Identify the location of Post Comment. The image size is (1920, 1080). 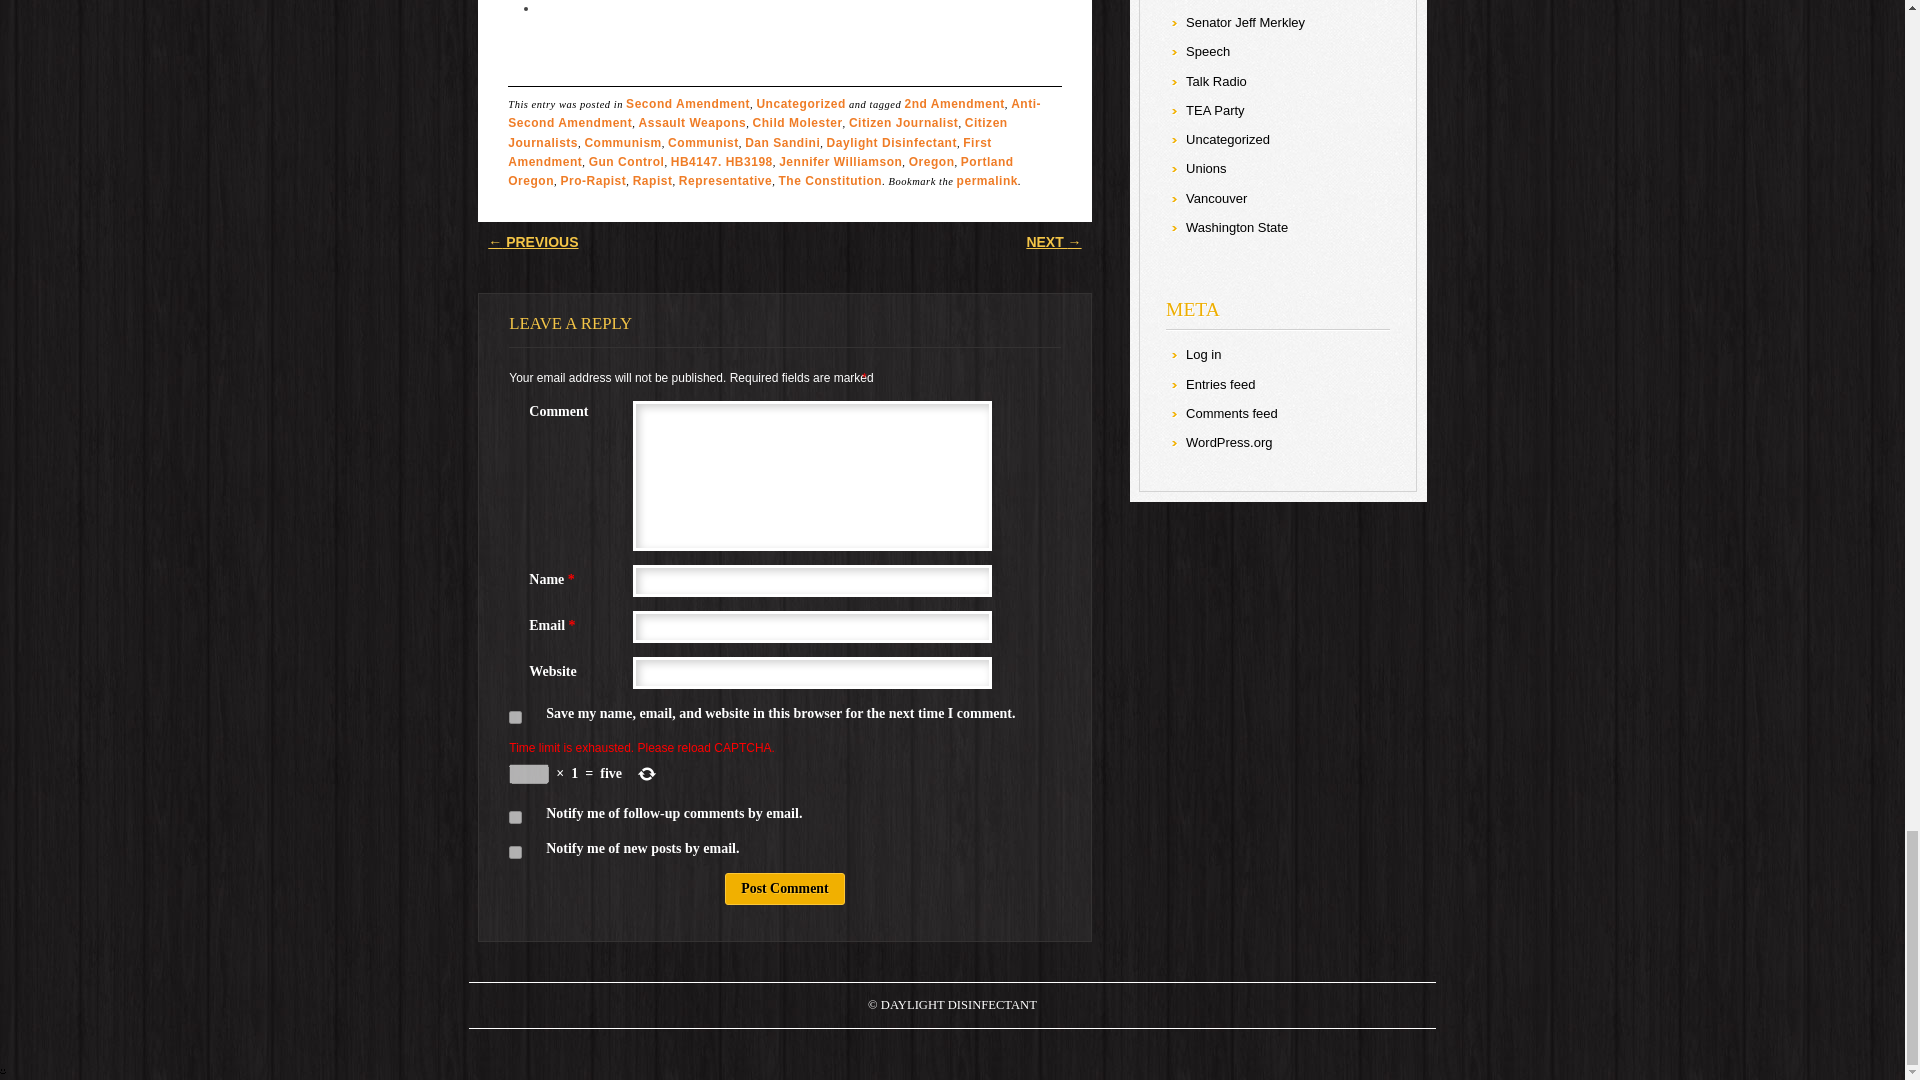
(784, 888).